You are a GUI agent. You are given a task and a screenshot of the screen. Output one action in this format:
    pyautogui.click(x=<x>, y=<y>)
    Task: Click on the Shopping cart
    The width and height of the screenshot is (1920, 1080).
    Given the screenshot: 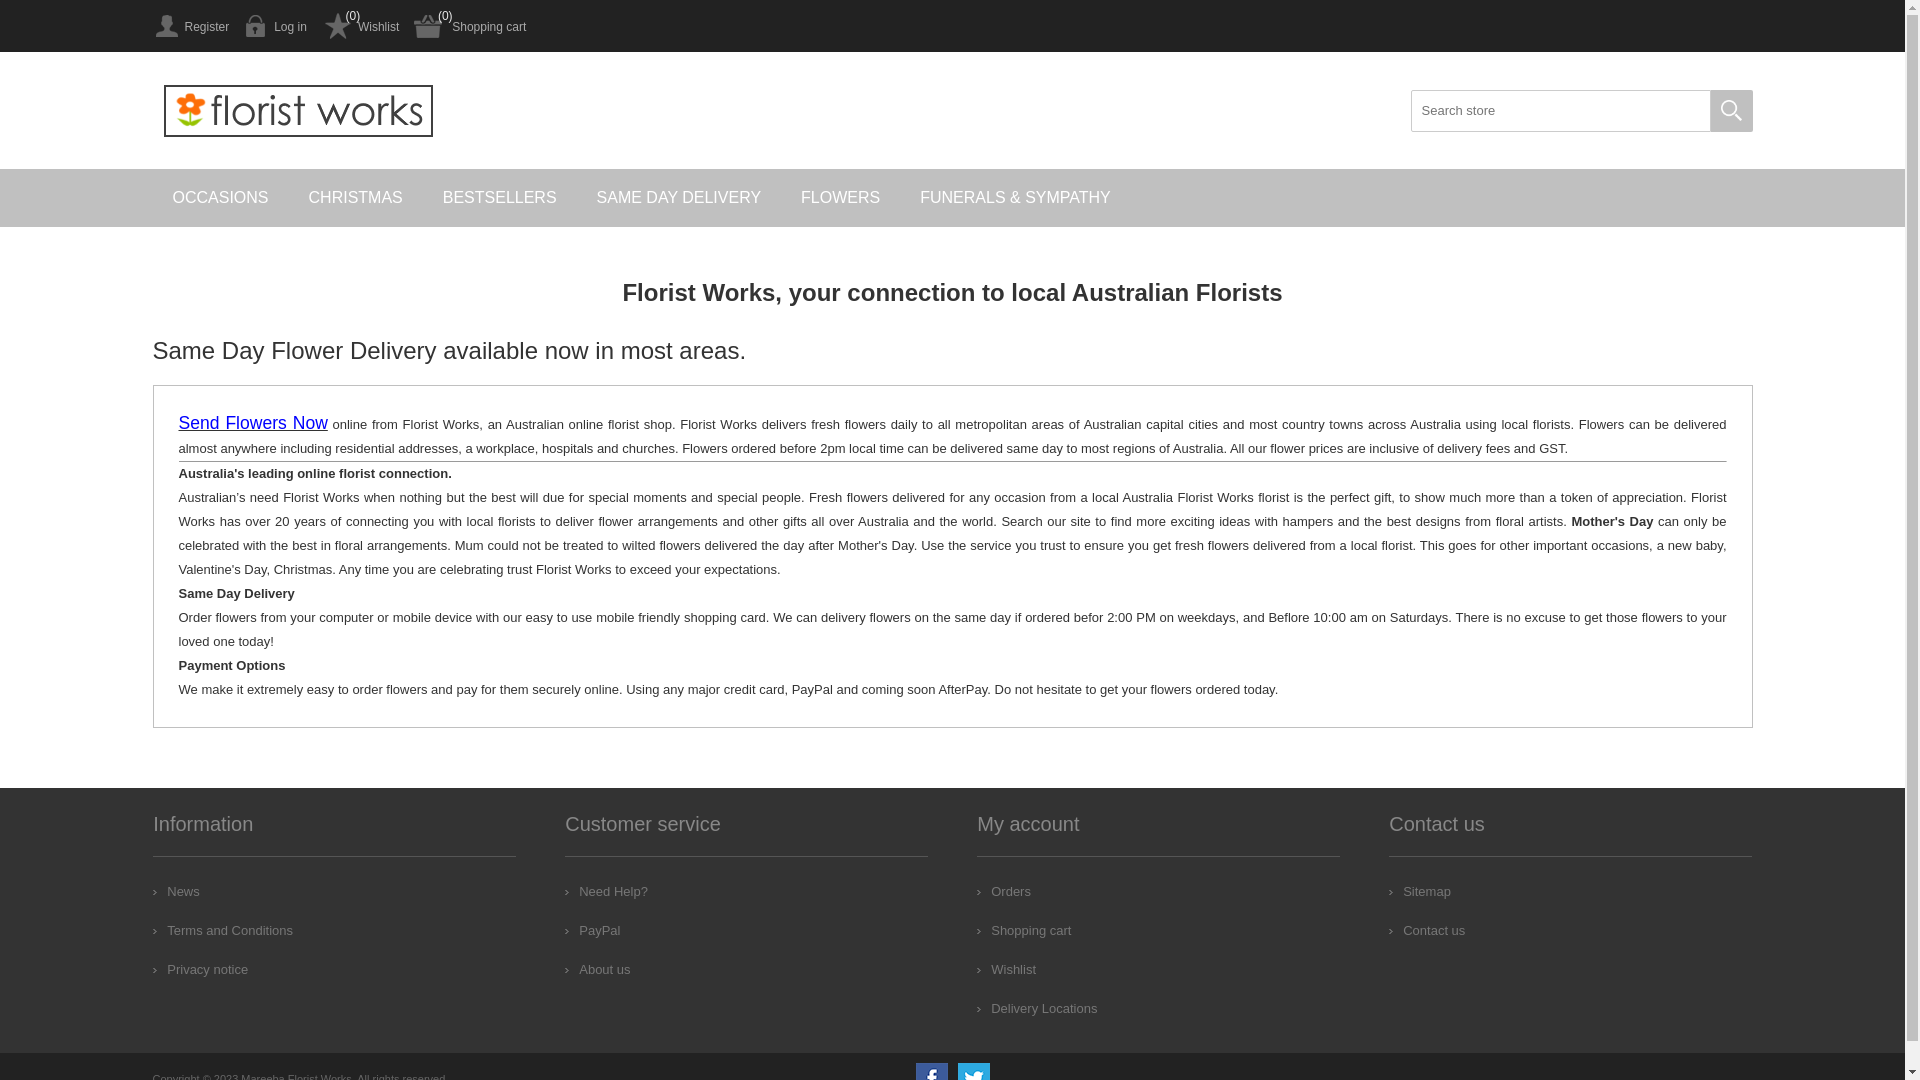 What is the action you would take?
    pyautogui.click(x=1024, y=930)
    